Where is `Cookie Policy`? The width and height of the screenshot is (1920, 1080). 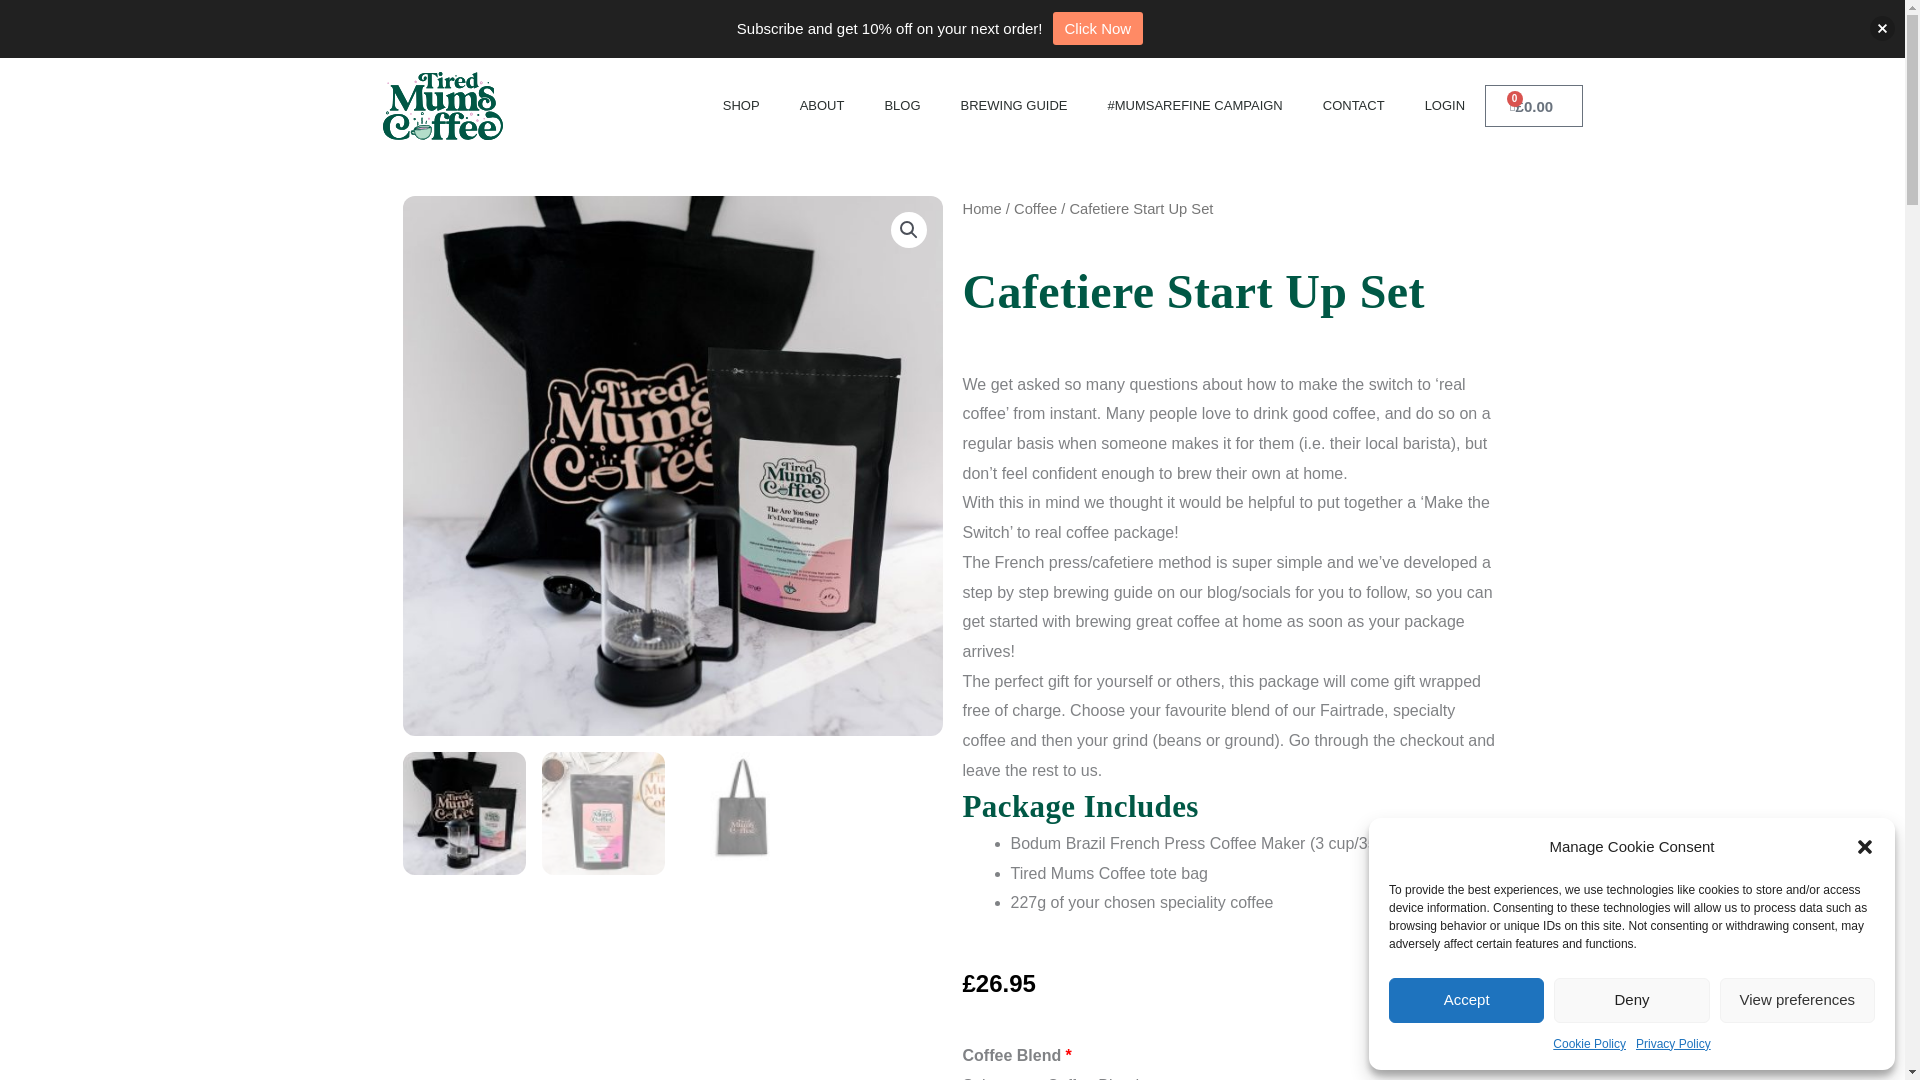 Cookie Policy is located at coordinates (1590, 1044).